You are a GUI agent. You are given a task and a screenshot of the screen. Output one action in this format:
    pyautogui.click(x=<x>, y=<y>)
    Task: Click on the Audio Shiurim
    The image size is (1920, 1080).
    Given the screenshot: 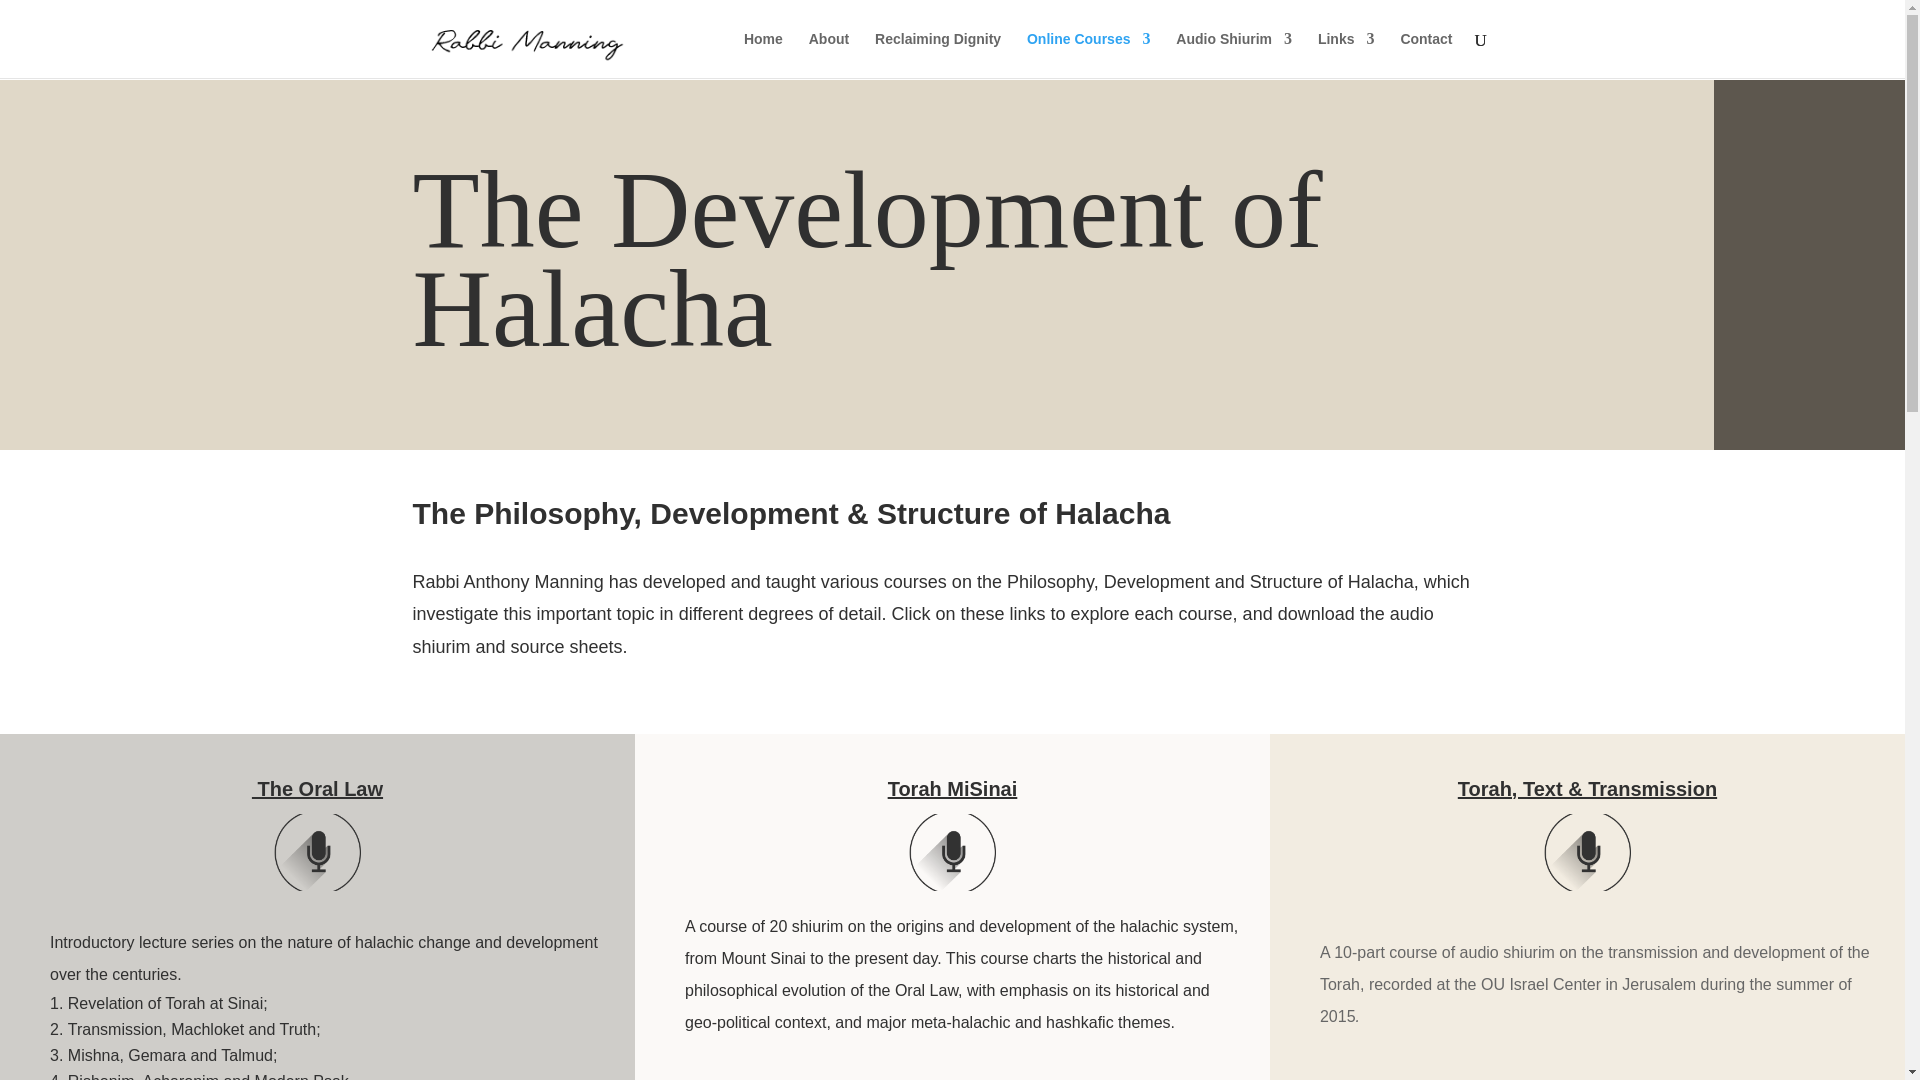 What is the action you would take?
    pyautogui.click(x=1234, y=54)
    